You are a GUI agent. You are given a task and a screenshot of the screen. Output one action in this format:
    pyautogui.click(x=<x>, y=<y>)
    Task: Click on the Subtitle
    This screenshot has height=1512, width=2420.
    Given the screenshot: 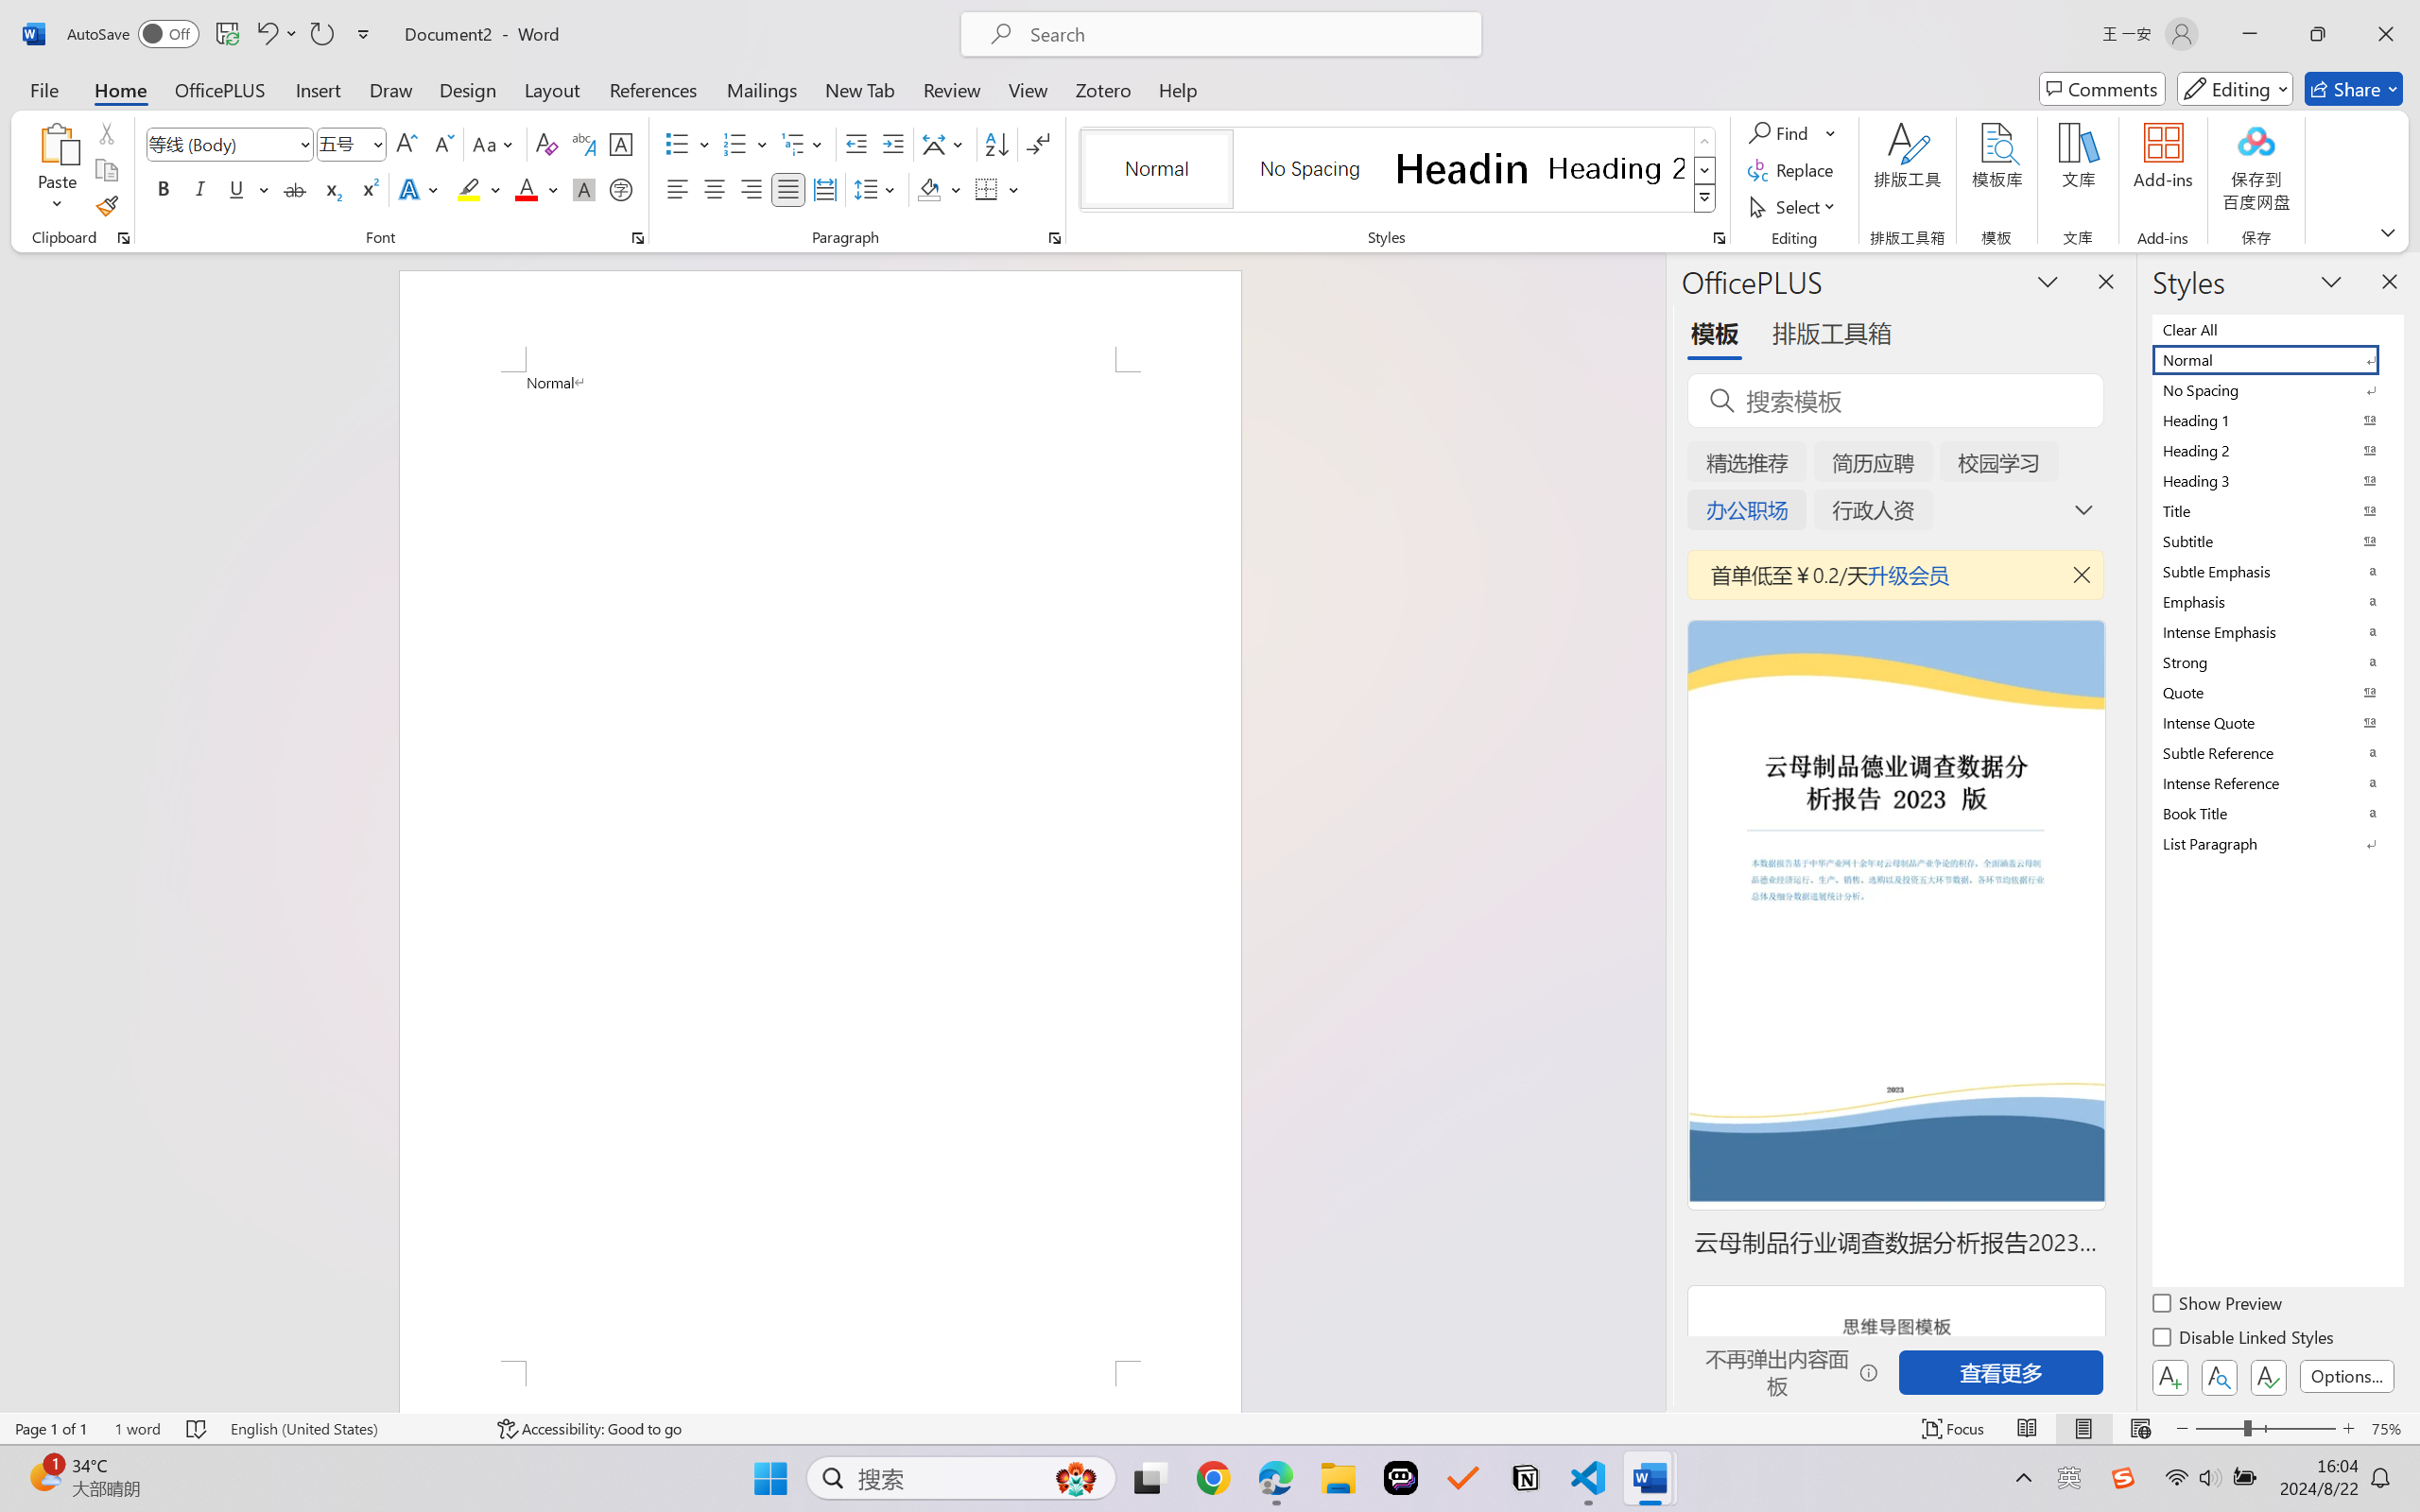 What is the action you would take?
    pyautogui.click(x=2276, y=541)
    